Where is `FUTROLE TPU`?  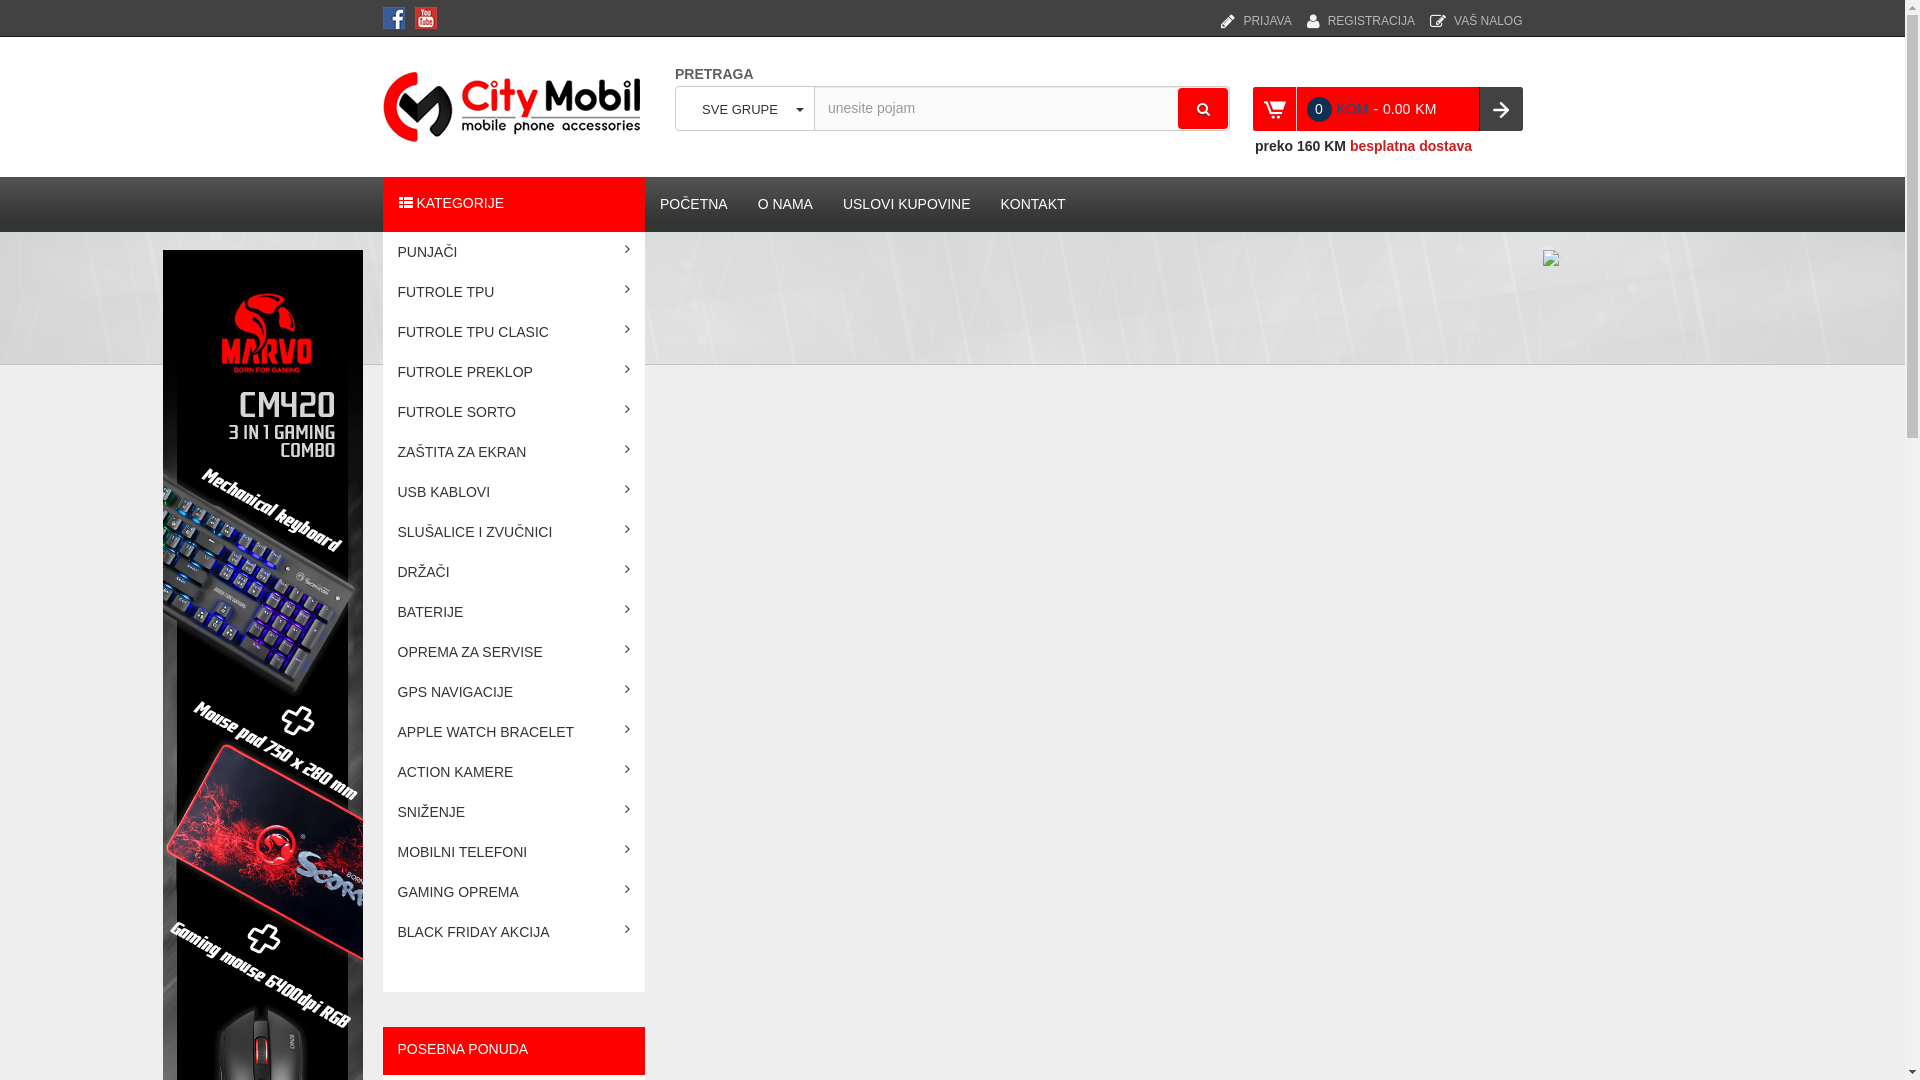 FUTROLE TPU is located at coordinates (514, 292).